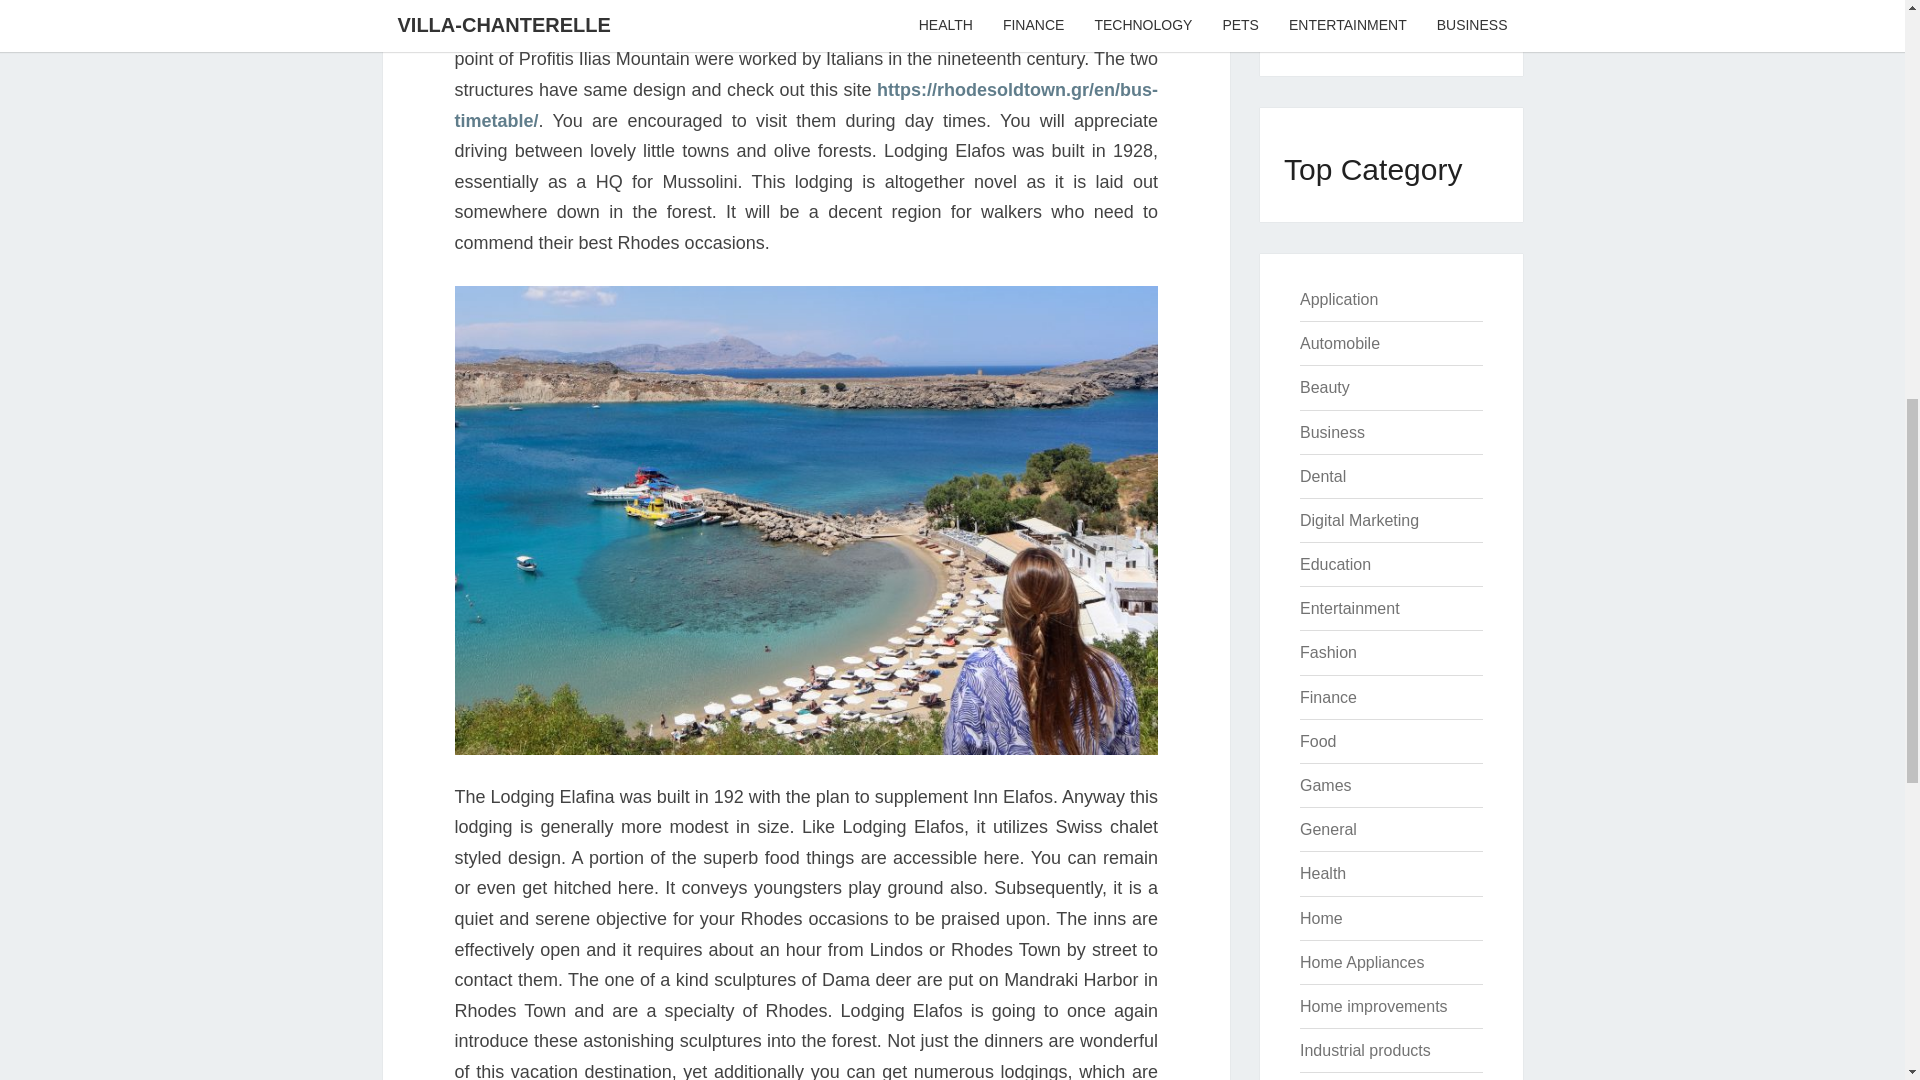 Image resolution: width=1920 pixels, height=1080 pixels. Describe the element at coordinates (1324, 388) in the screenshot. I see `Beauty` at that location.